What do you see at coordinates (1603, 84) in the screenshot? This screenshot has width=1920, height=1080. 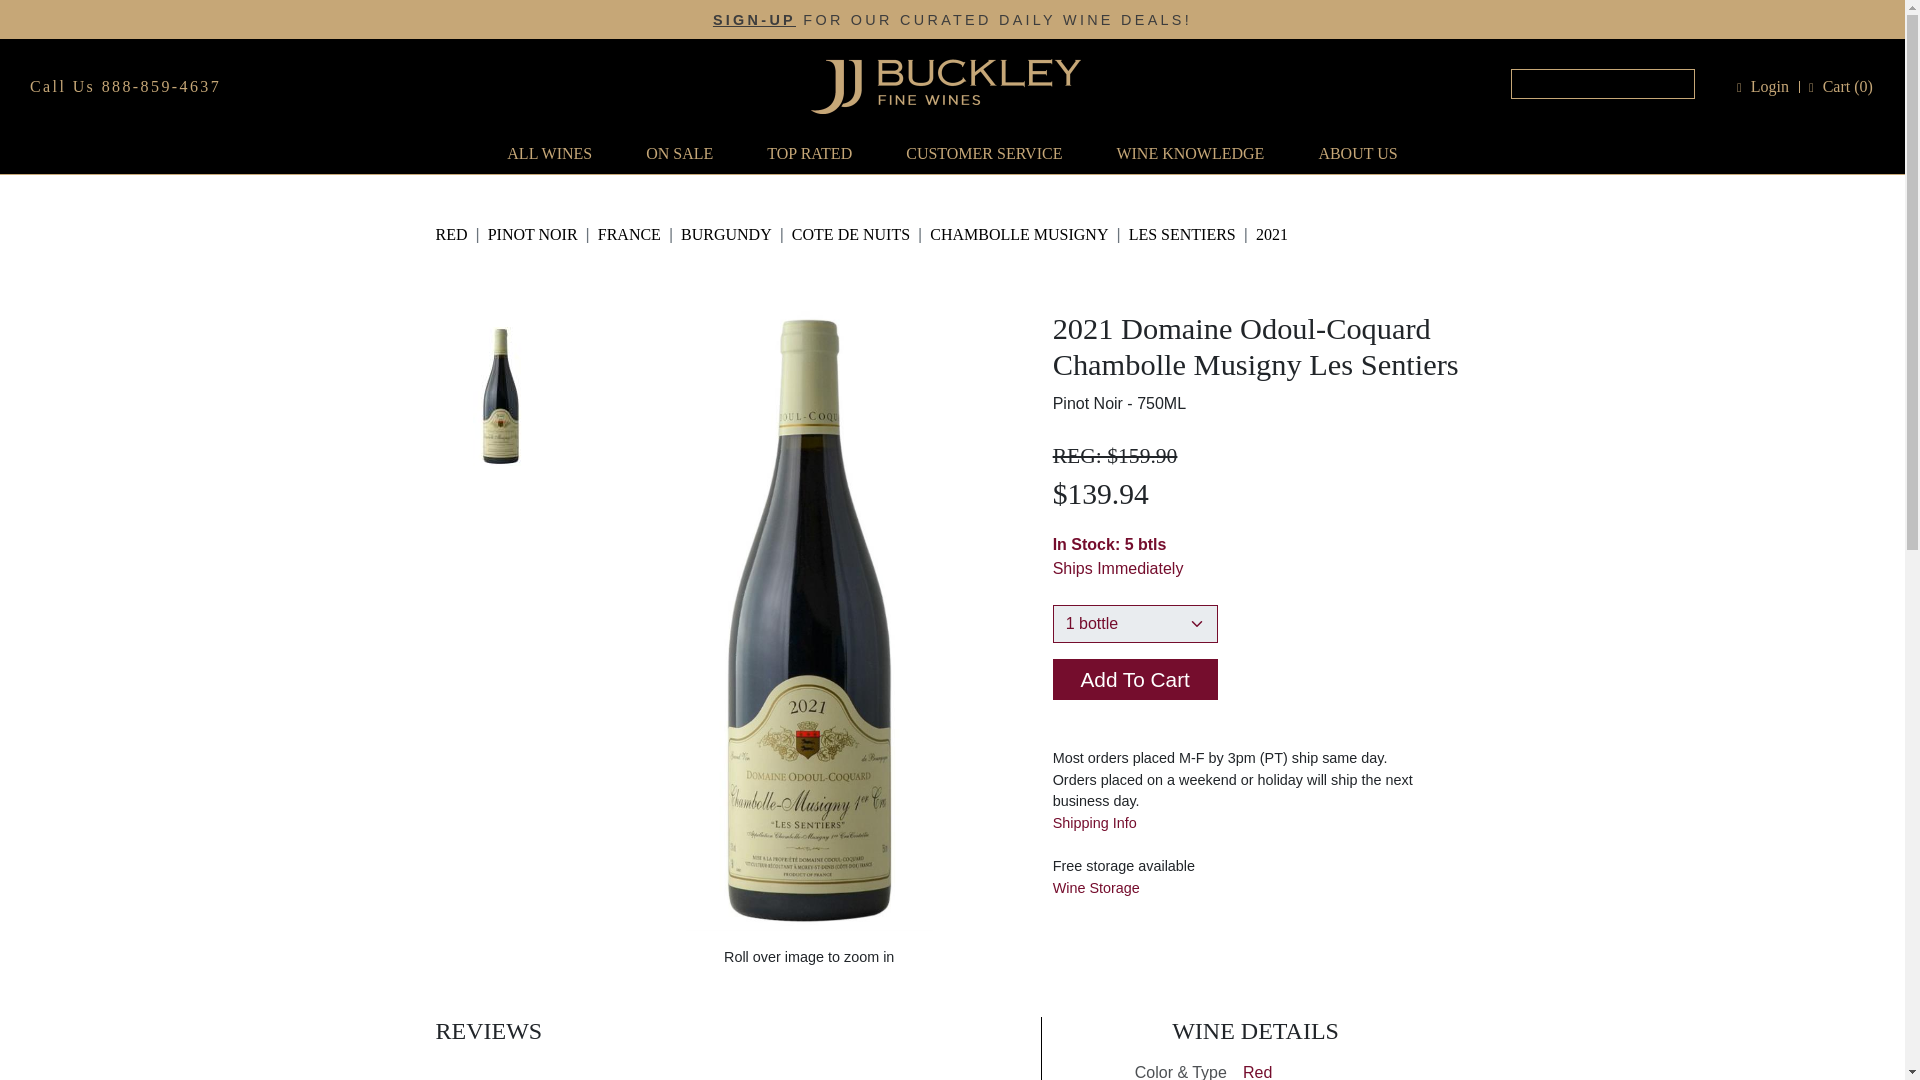 I see `Search` at bounding box center [1603, 84].